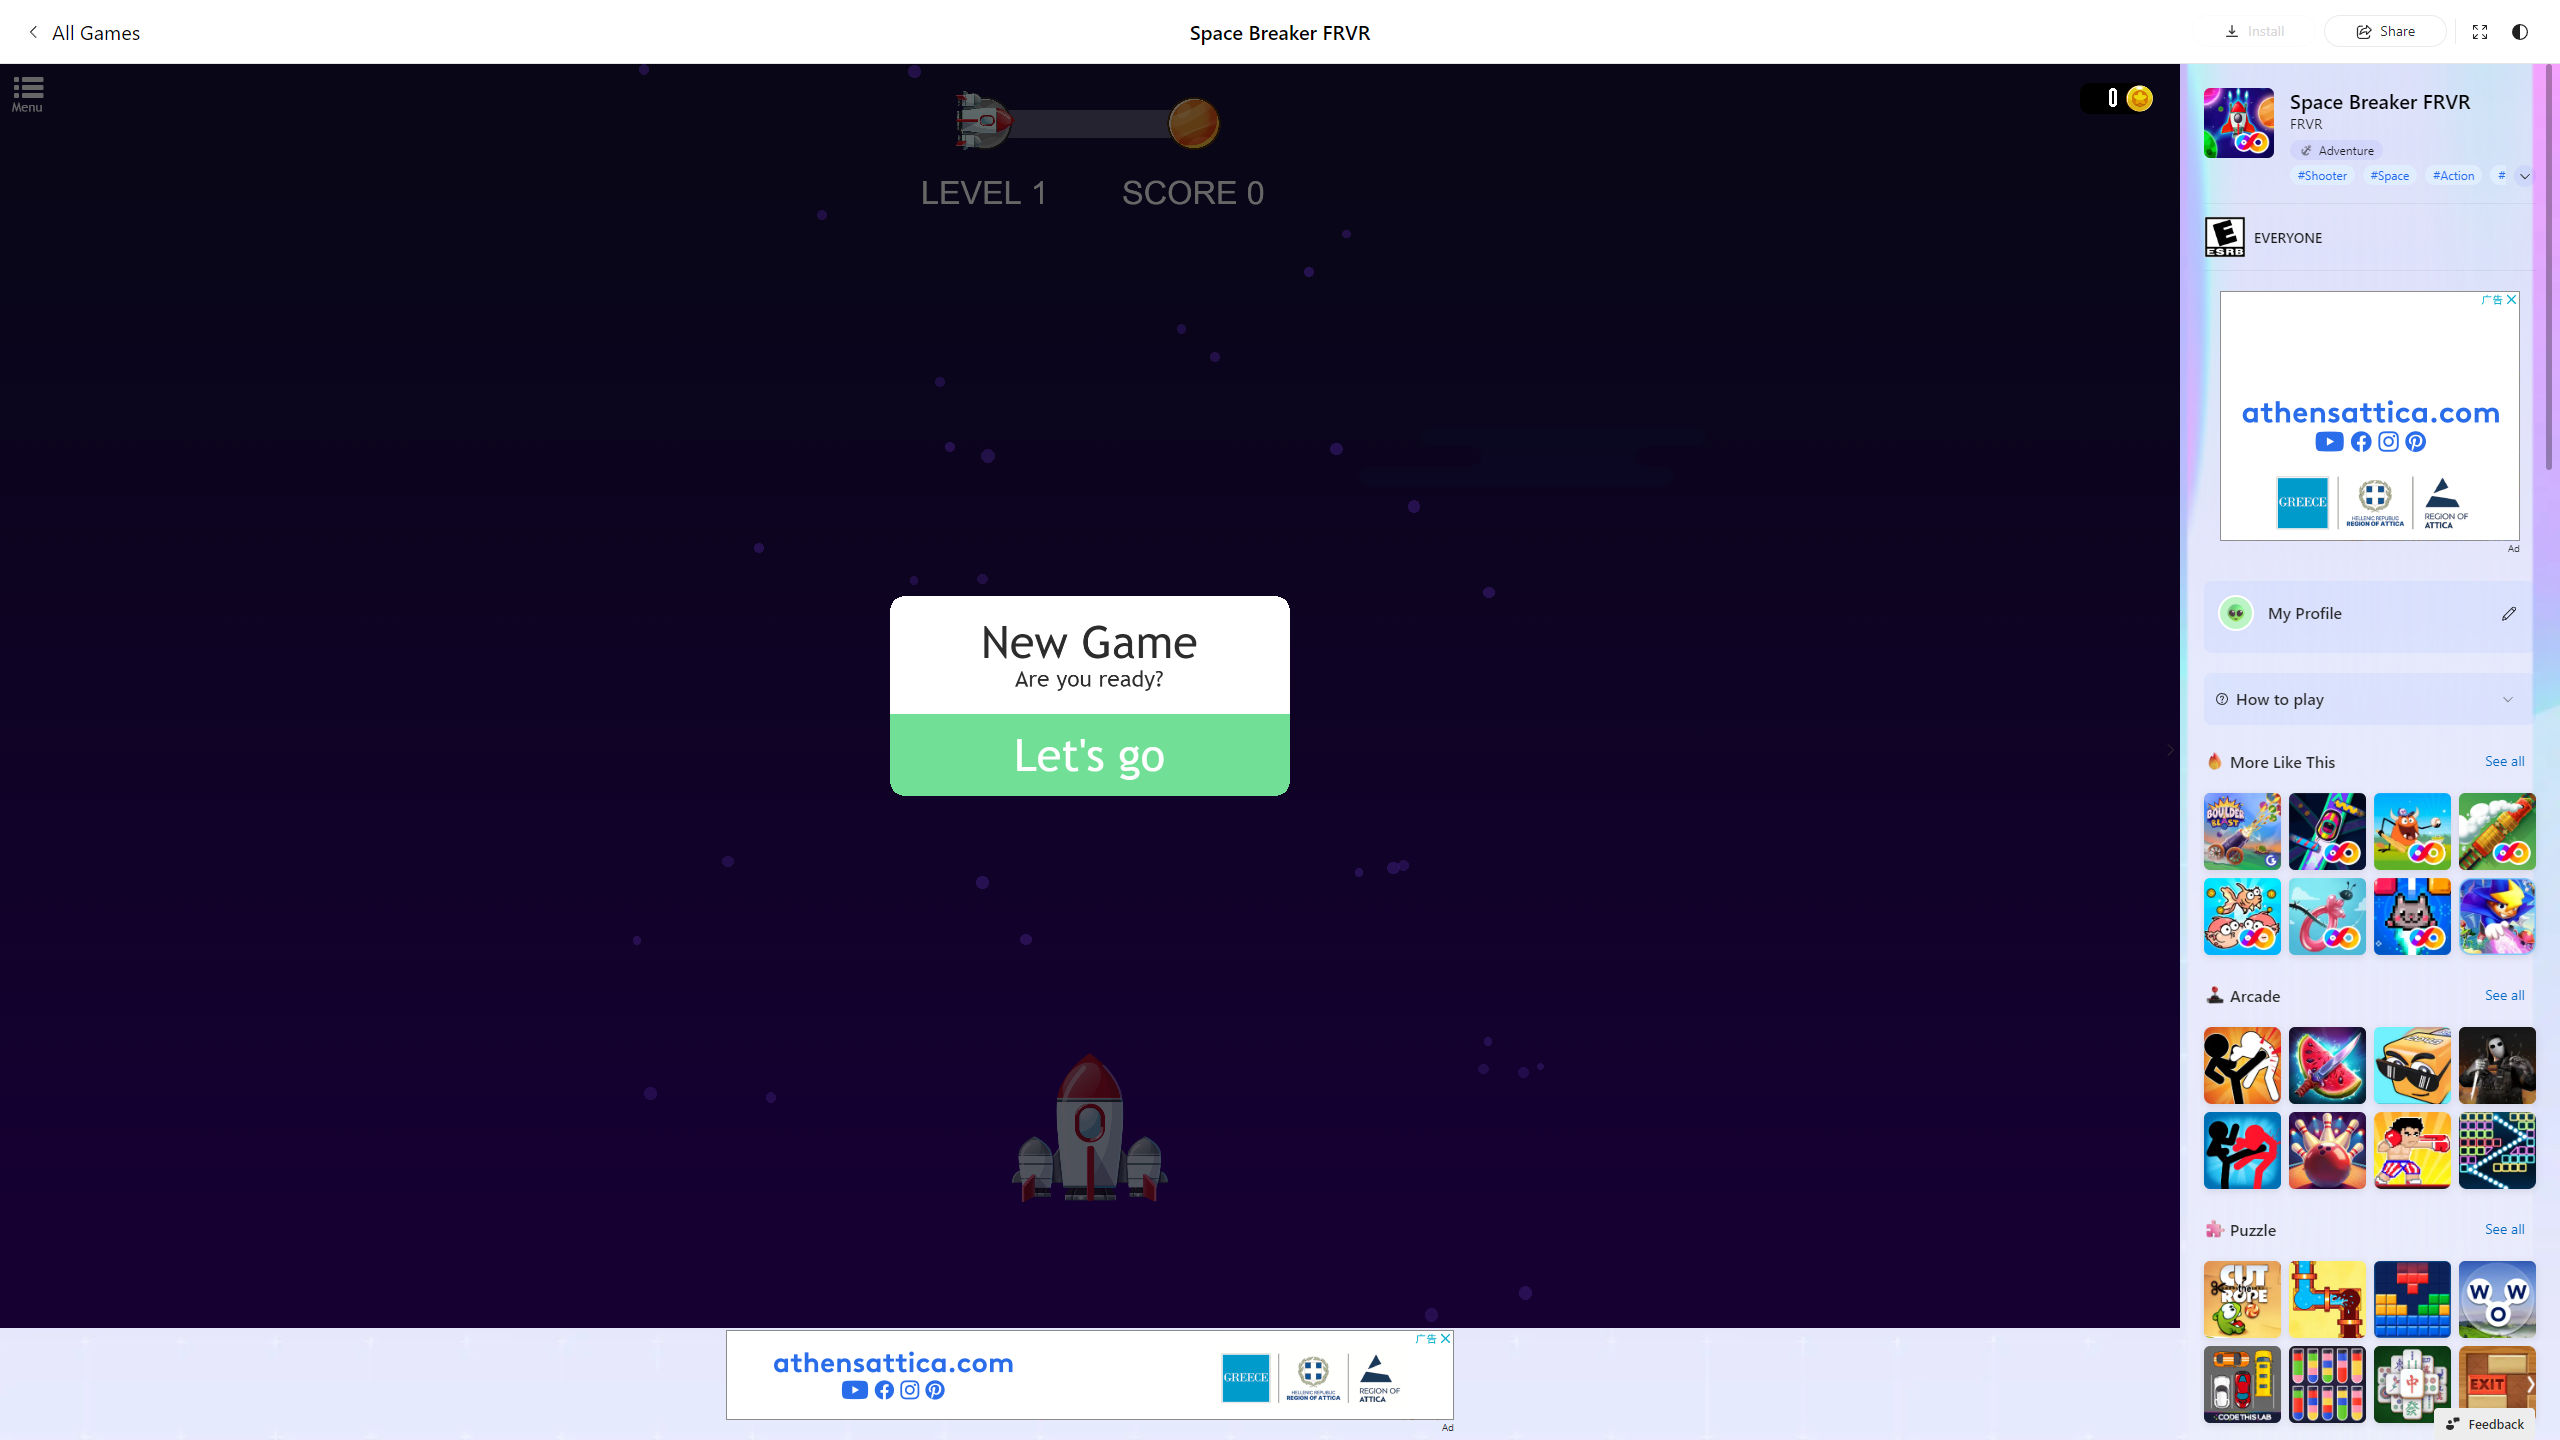 Image resolution: width=2560 pixels, height=1440 pixels. Describe the element at coordinates (2385, 30) in the screenshot. I see `Share` at that location.